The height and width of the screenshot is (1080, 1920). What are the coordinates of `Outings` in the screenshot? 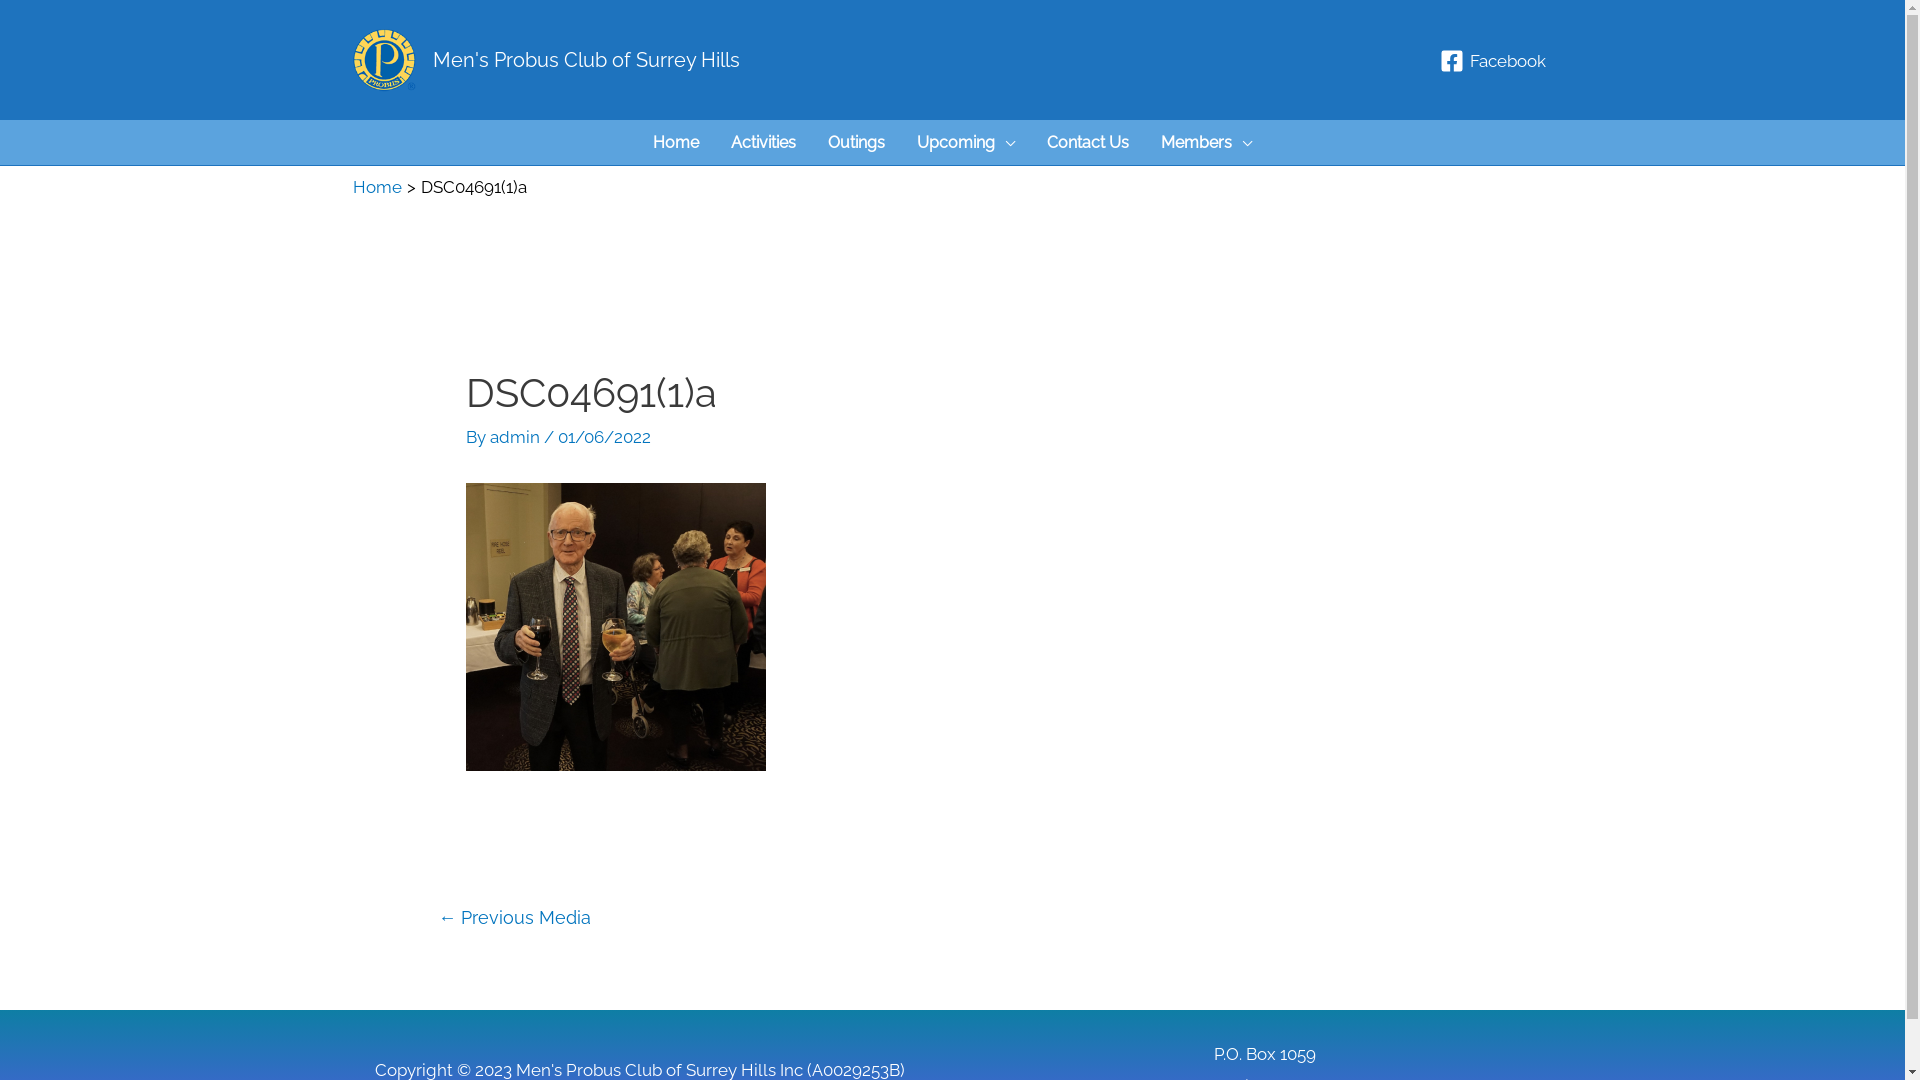 It's located at (856, 142).